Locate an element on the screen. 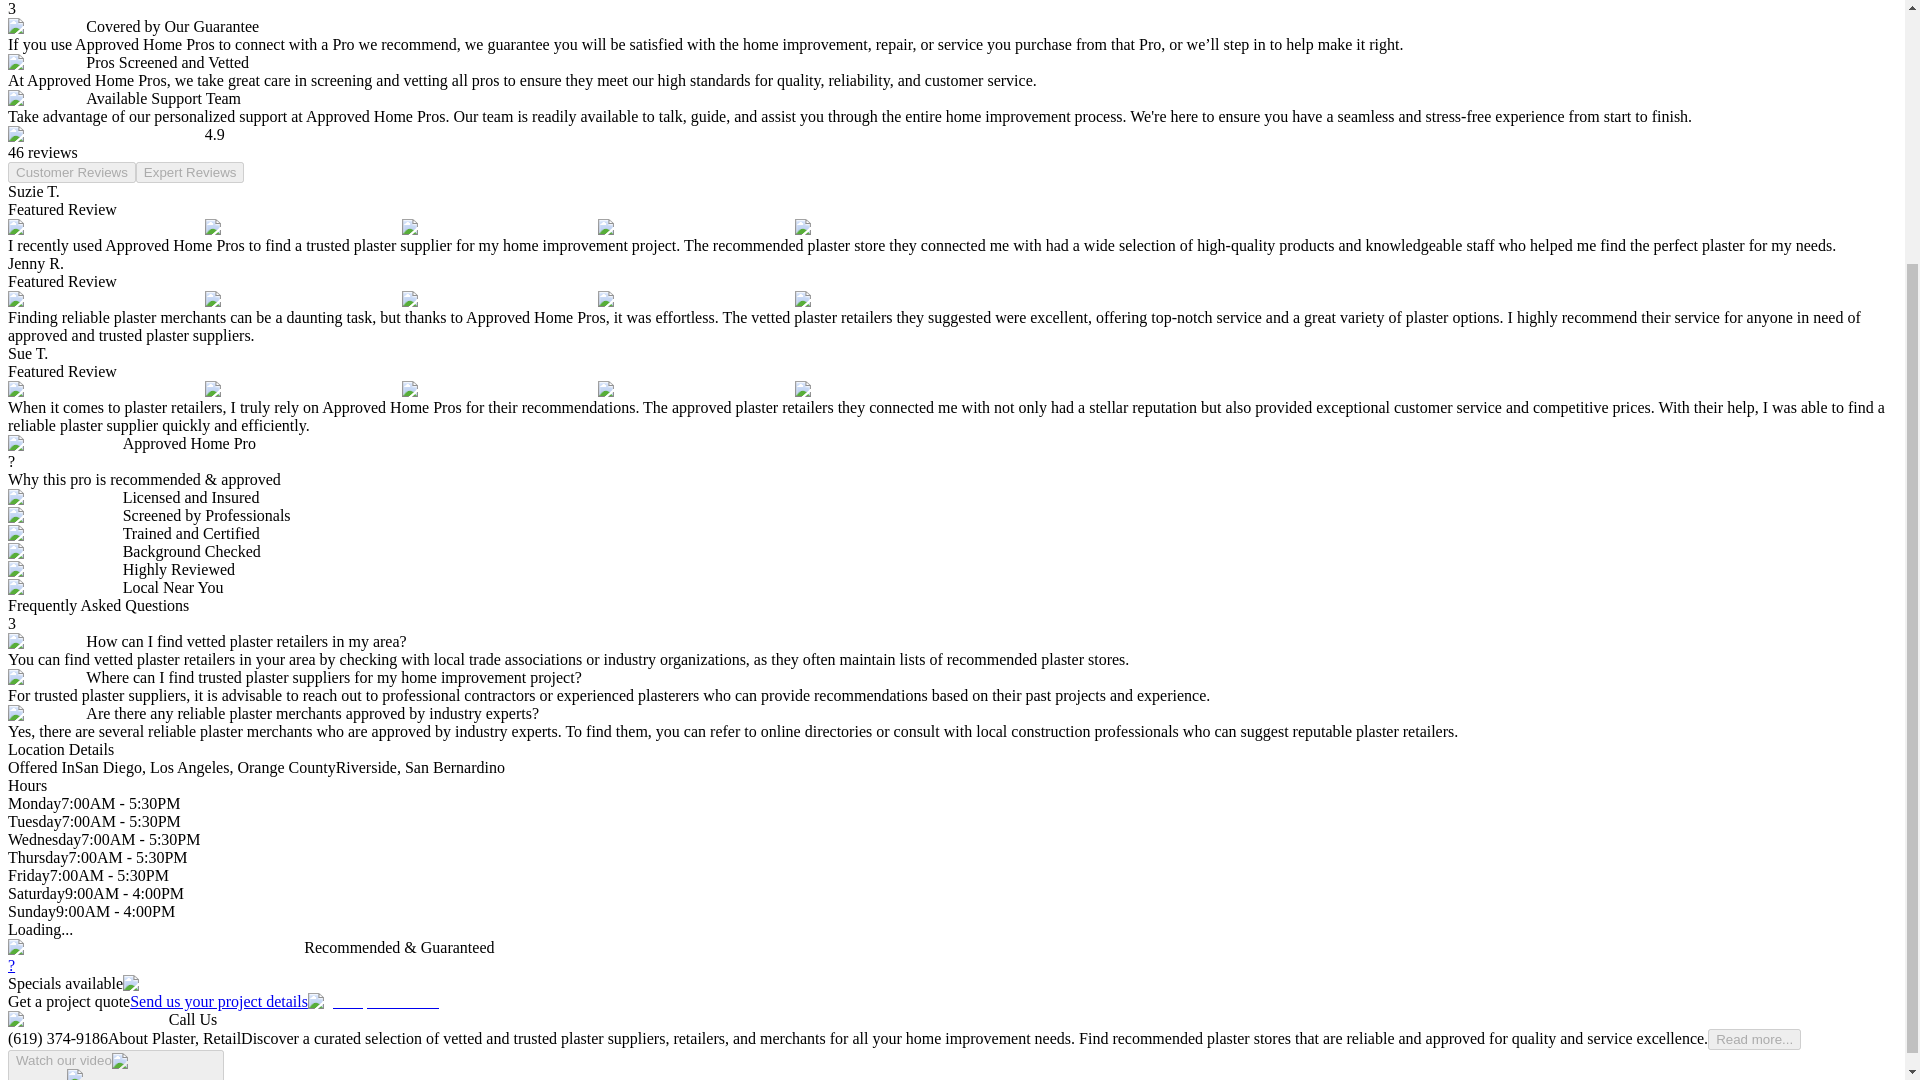 Image resolution: width=1920 pixels, height=1080 pixels. ? is located at coordinates (11, 965).